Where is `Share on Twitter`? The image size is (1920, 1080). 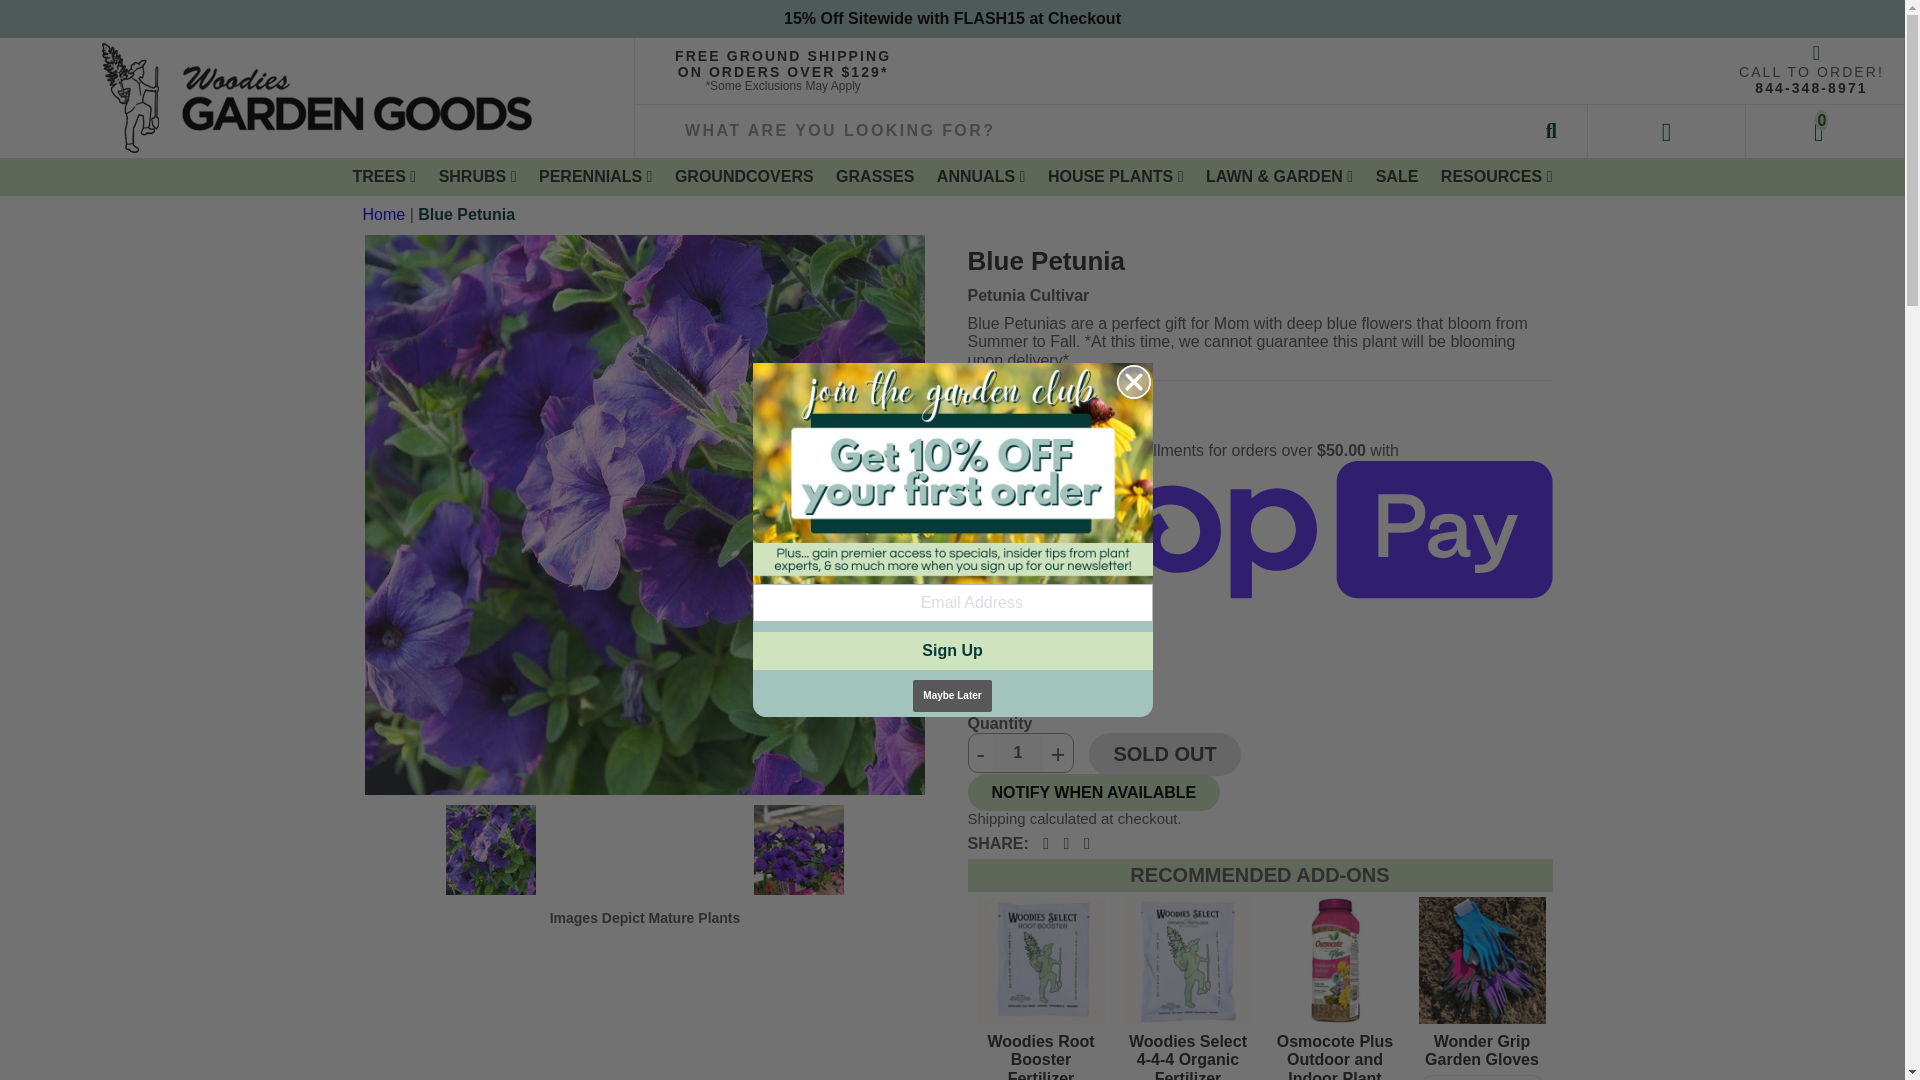
Share on Twitter is located at coordinates (1066, 844).